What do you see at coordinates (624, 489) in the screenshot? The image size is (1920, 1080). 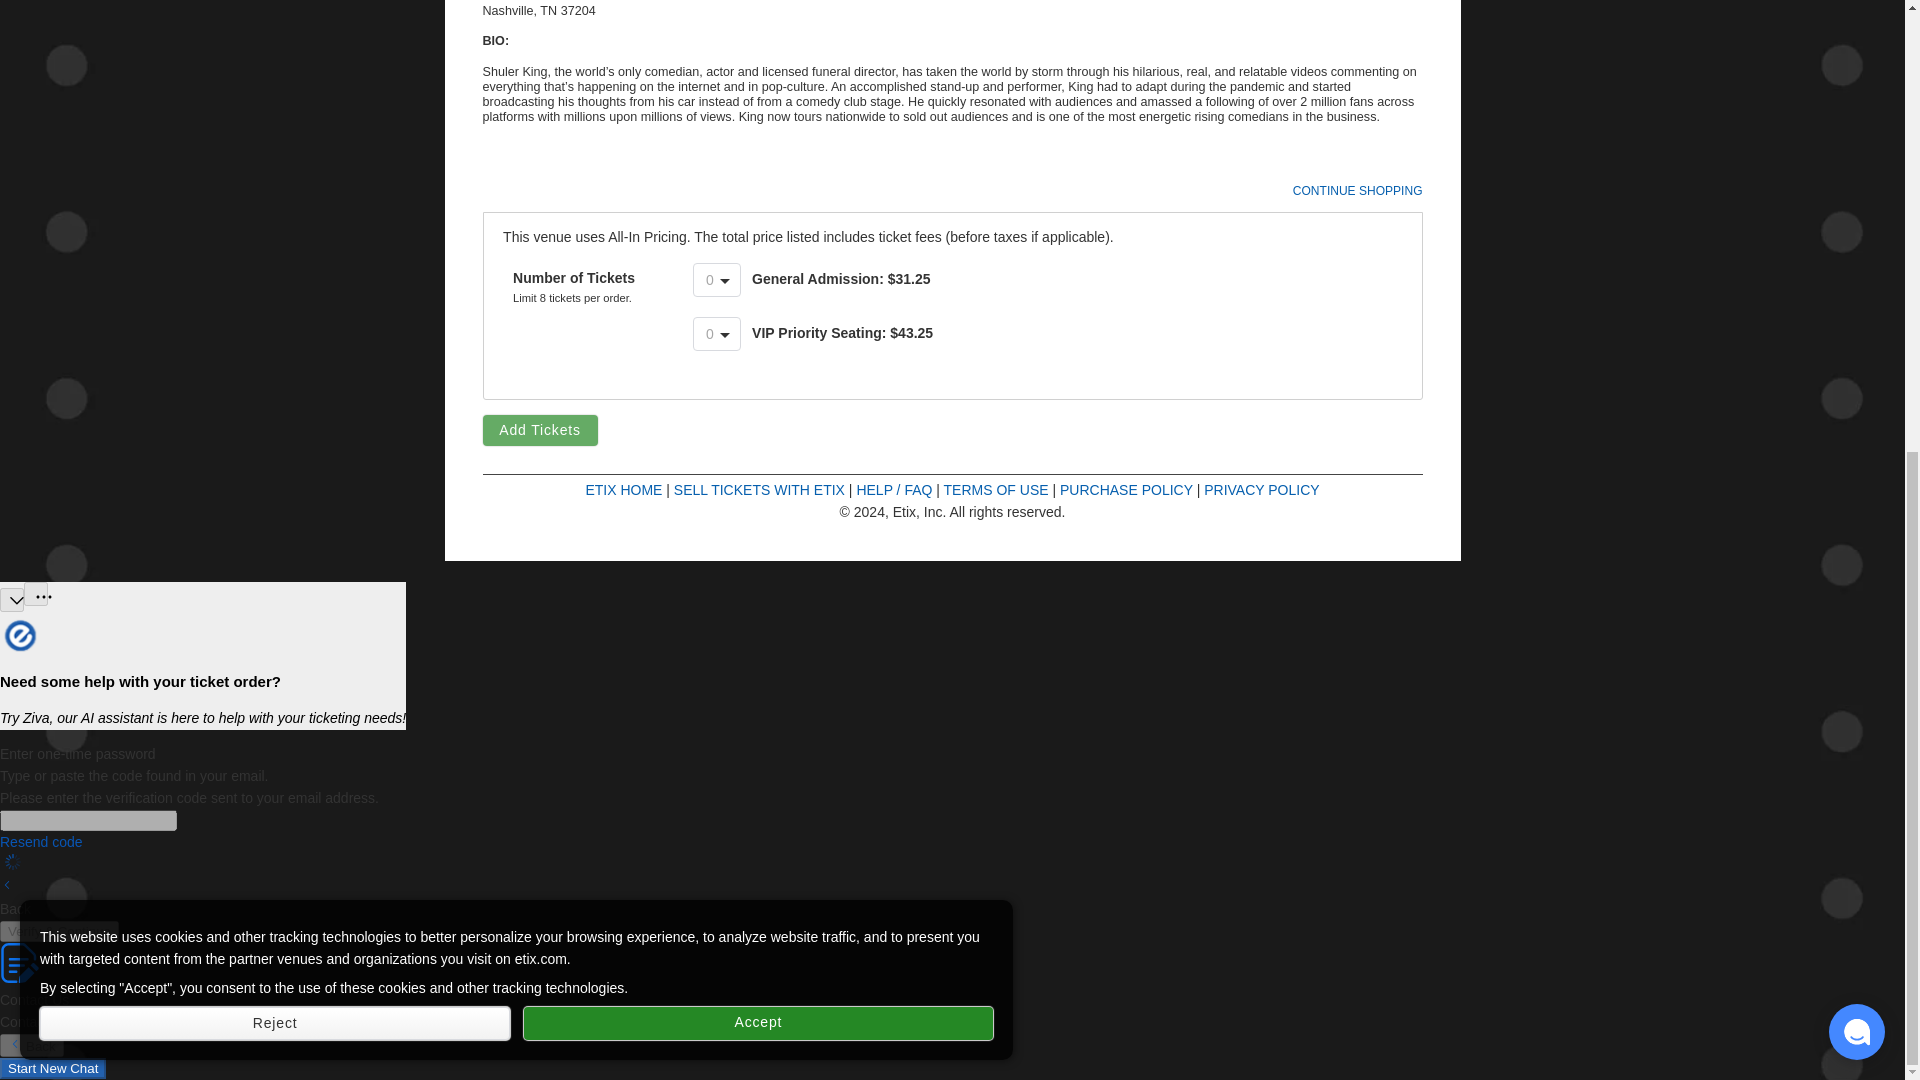 I see `ETIX HOME` at bounding box center [624, 489].